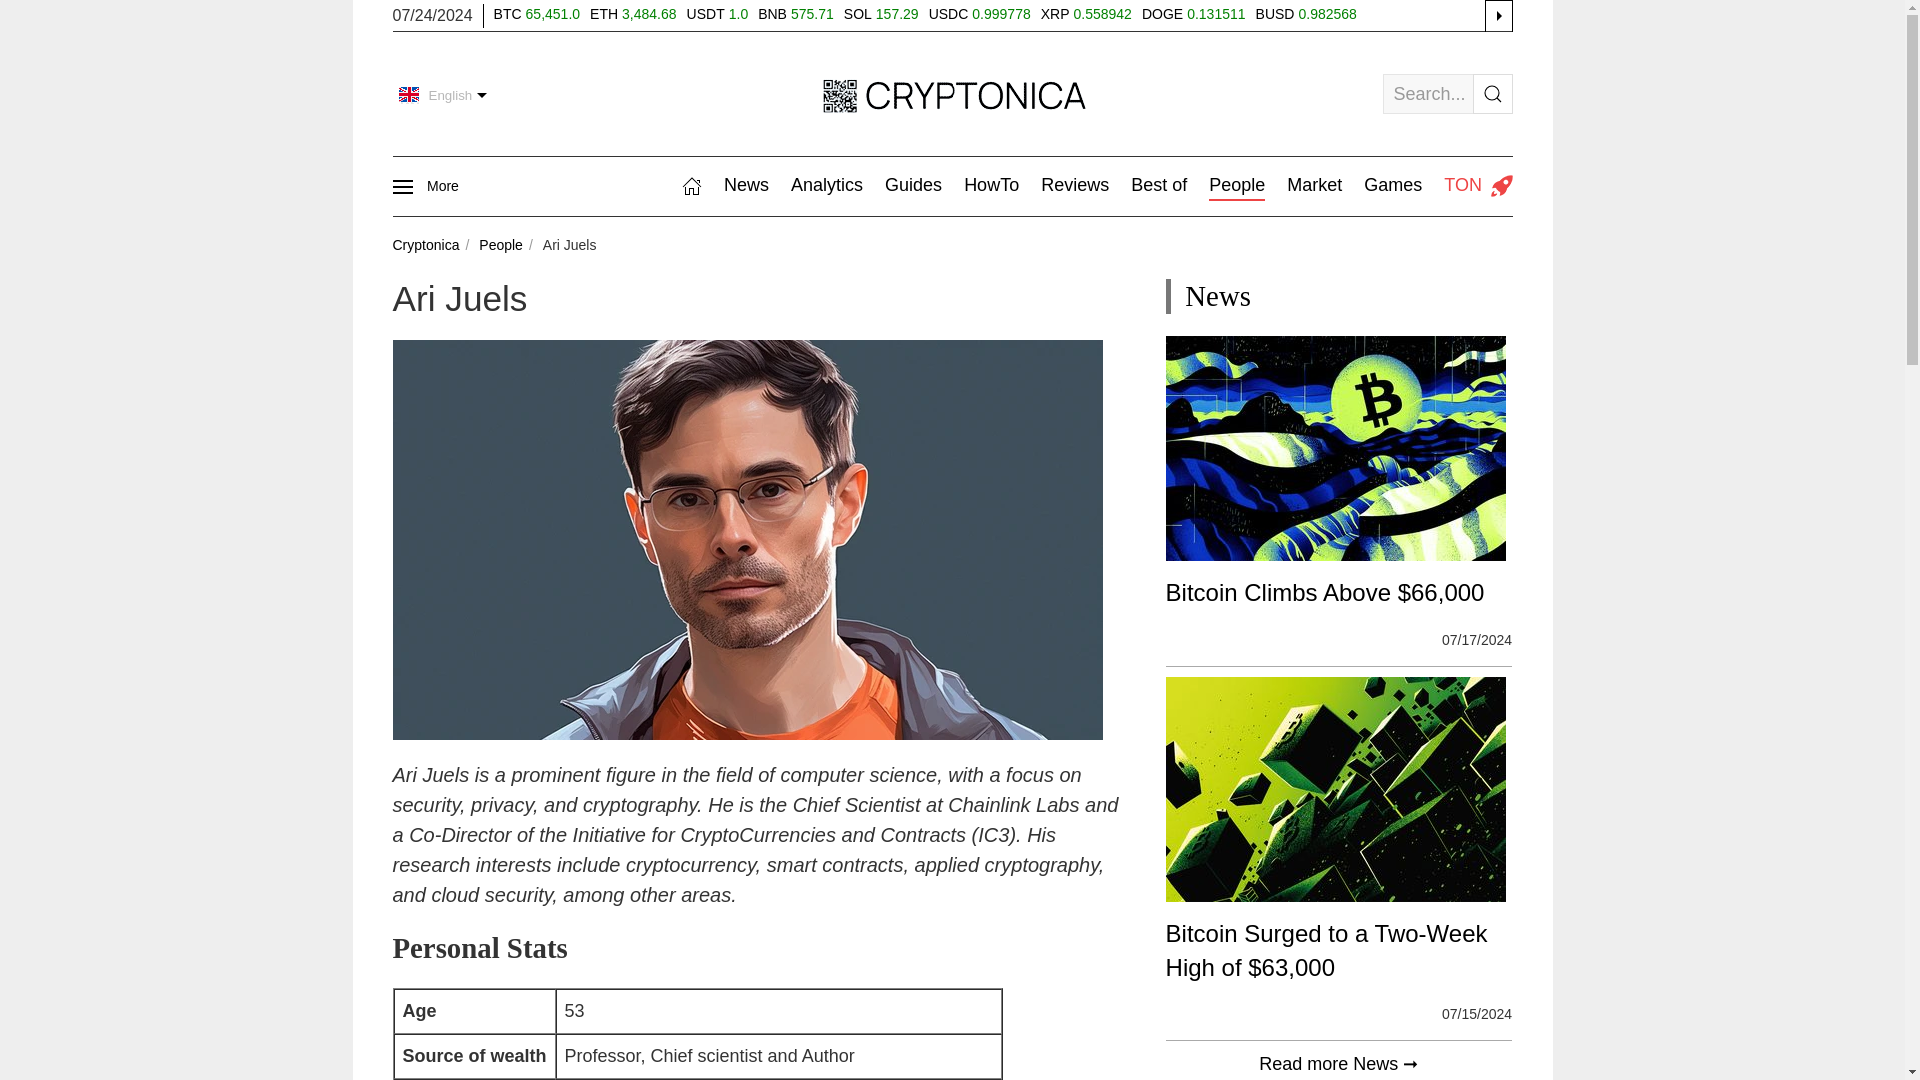  Describe the element at coordinates (1314, 186) in the screenshot. I see `Market` at that location.